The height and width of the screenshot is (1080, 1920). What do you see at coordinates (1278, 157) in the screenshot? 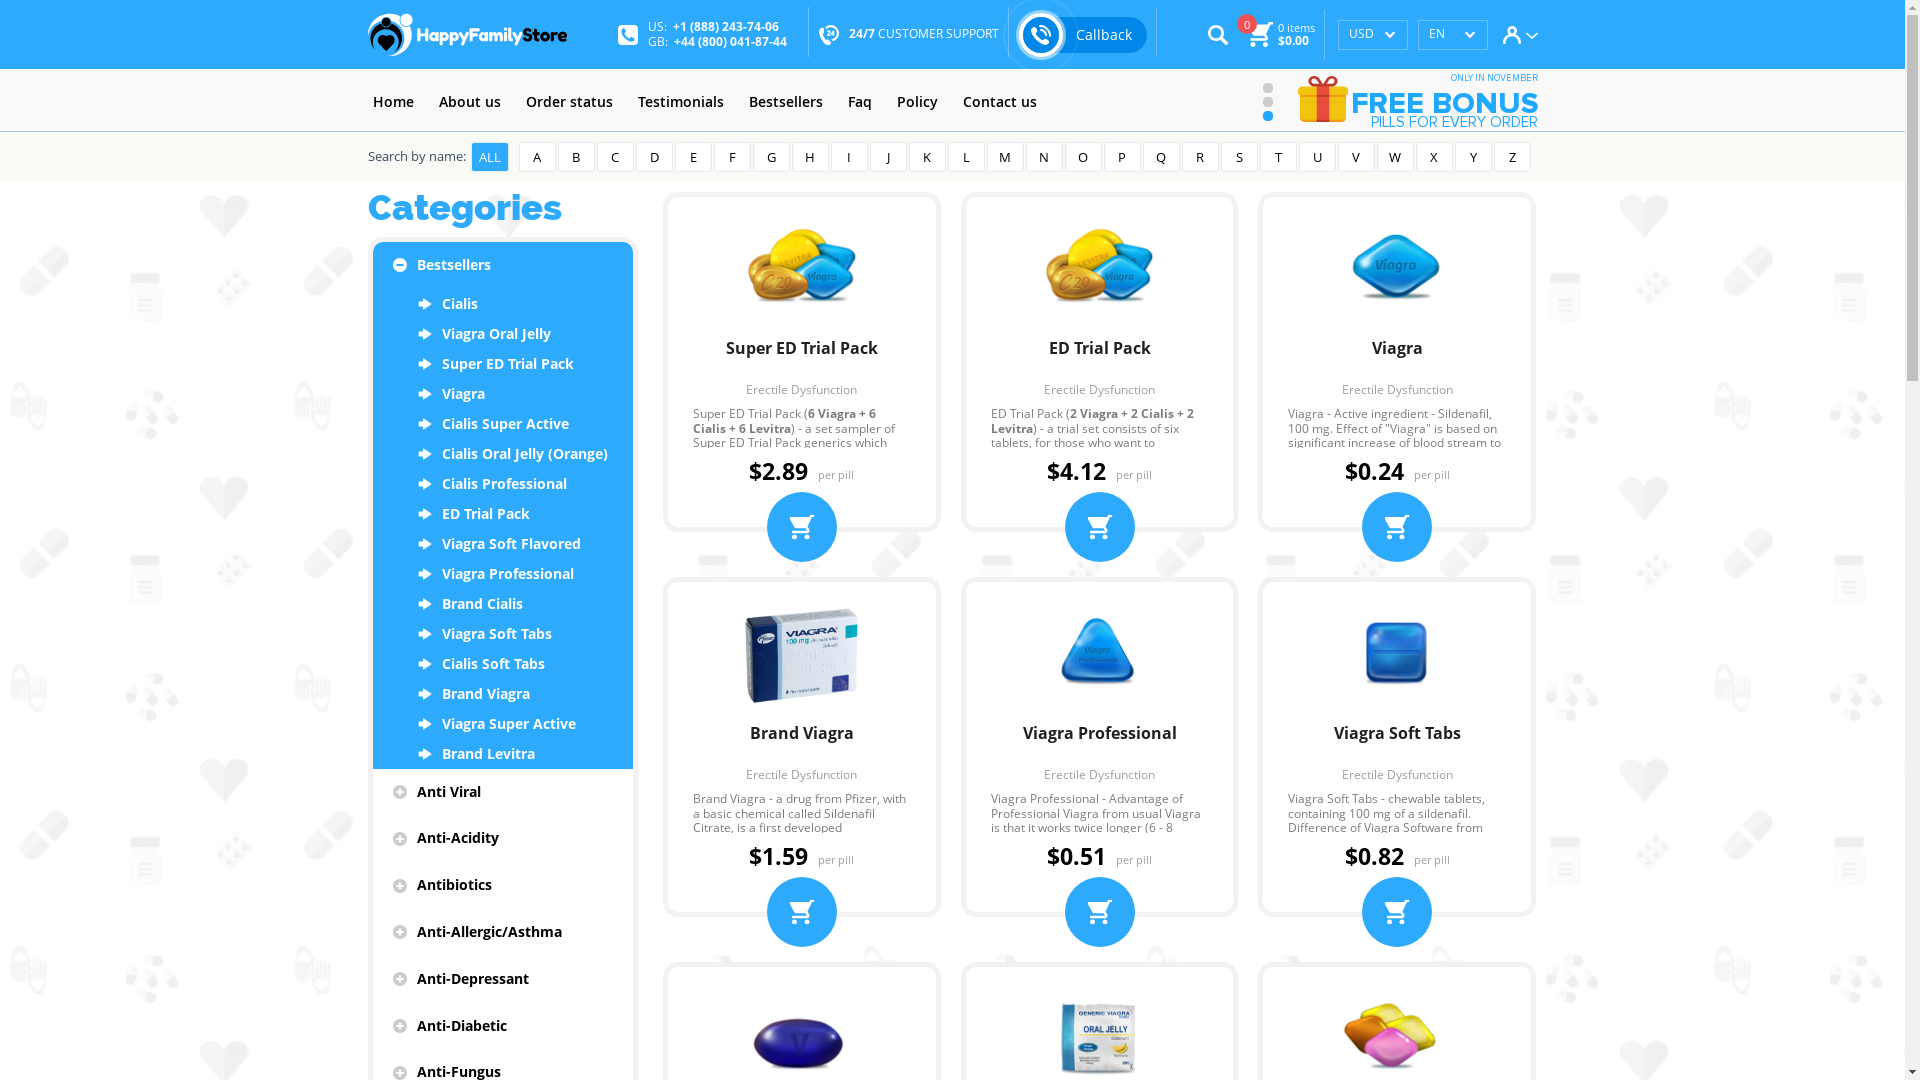
I see `T` at bounding box center [1278, 157].